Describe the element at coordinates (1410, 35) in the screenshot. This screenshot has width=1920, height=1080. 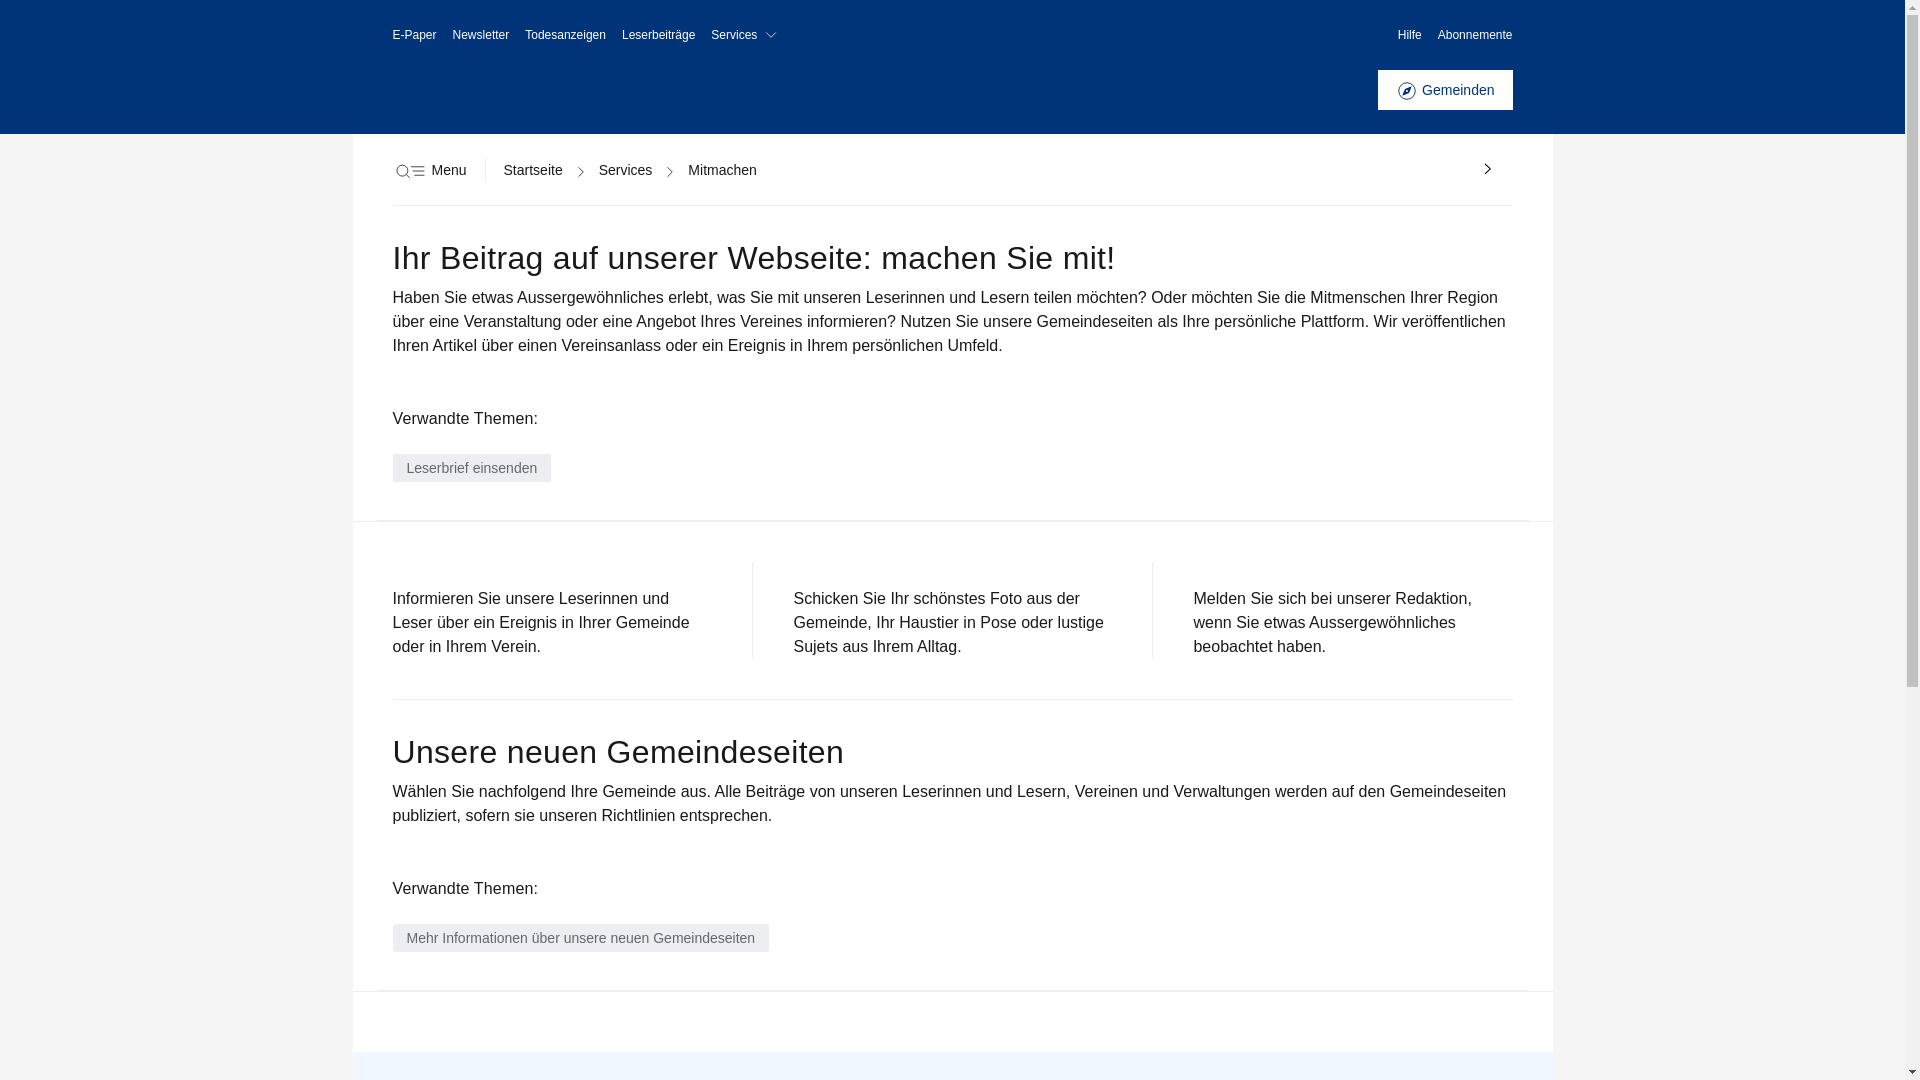
I see `Hilfe` at that location.